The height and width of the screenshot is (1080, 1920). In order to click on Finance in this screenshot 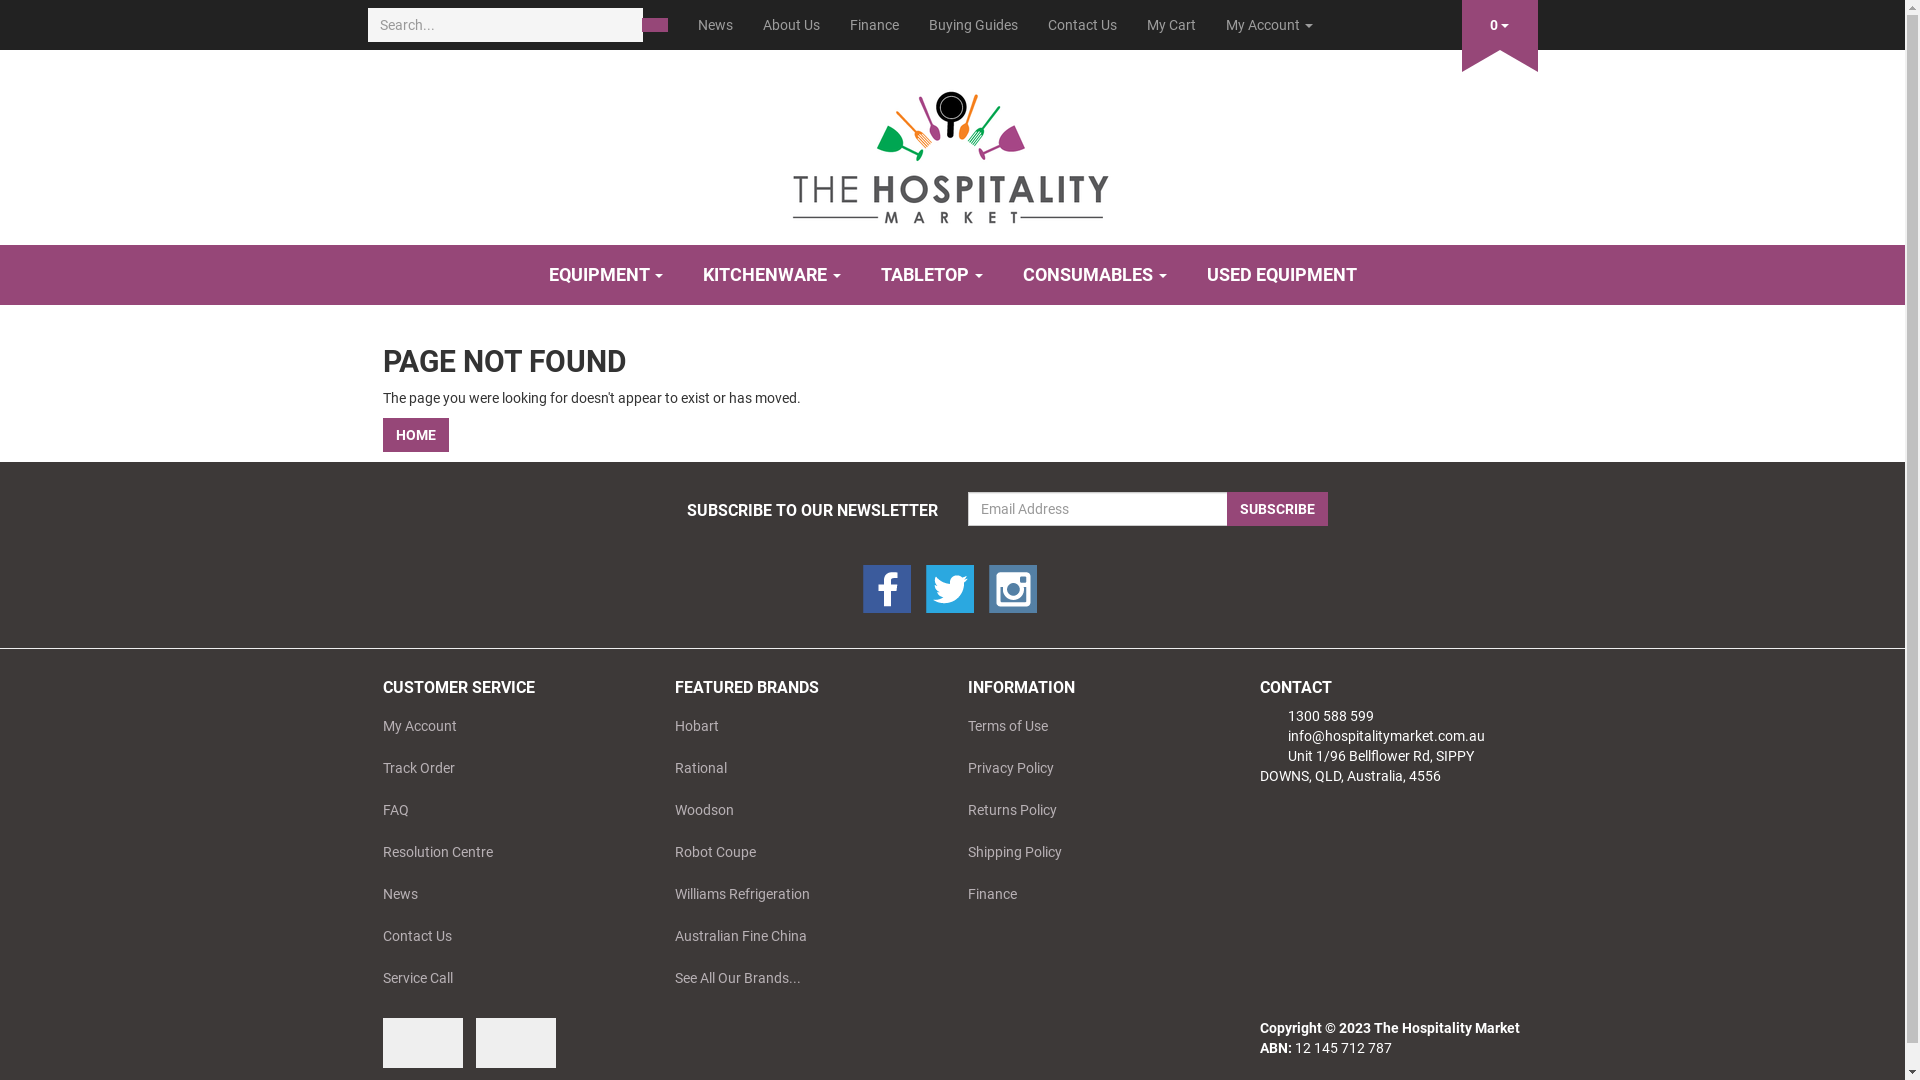, I will do `click(874, 25)`.